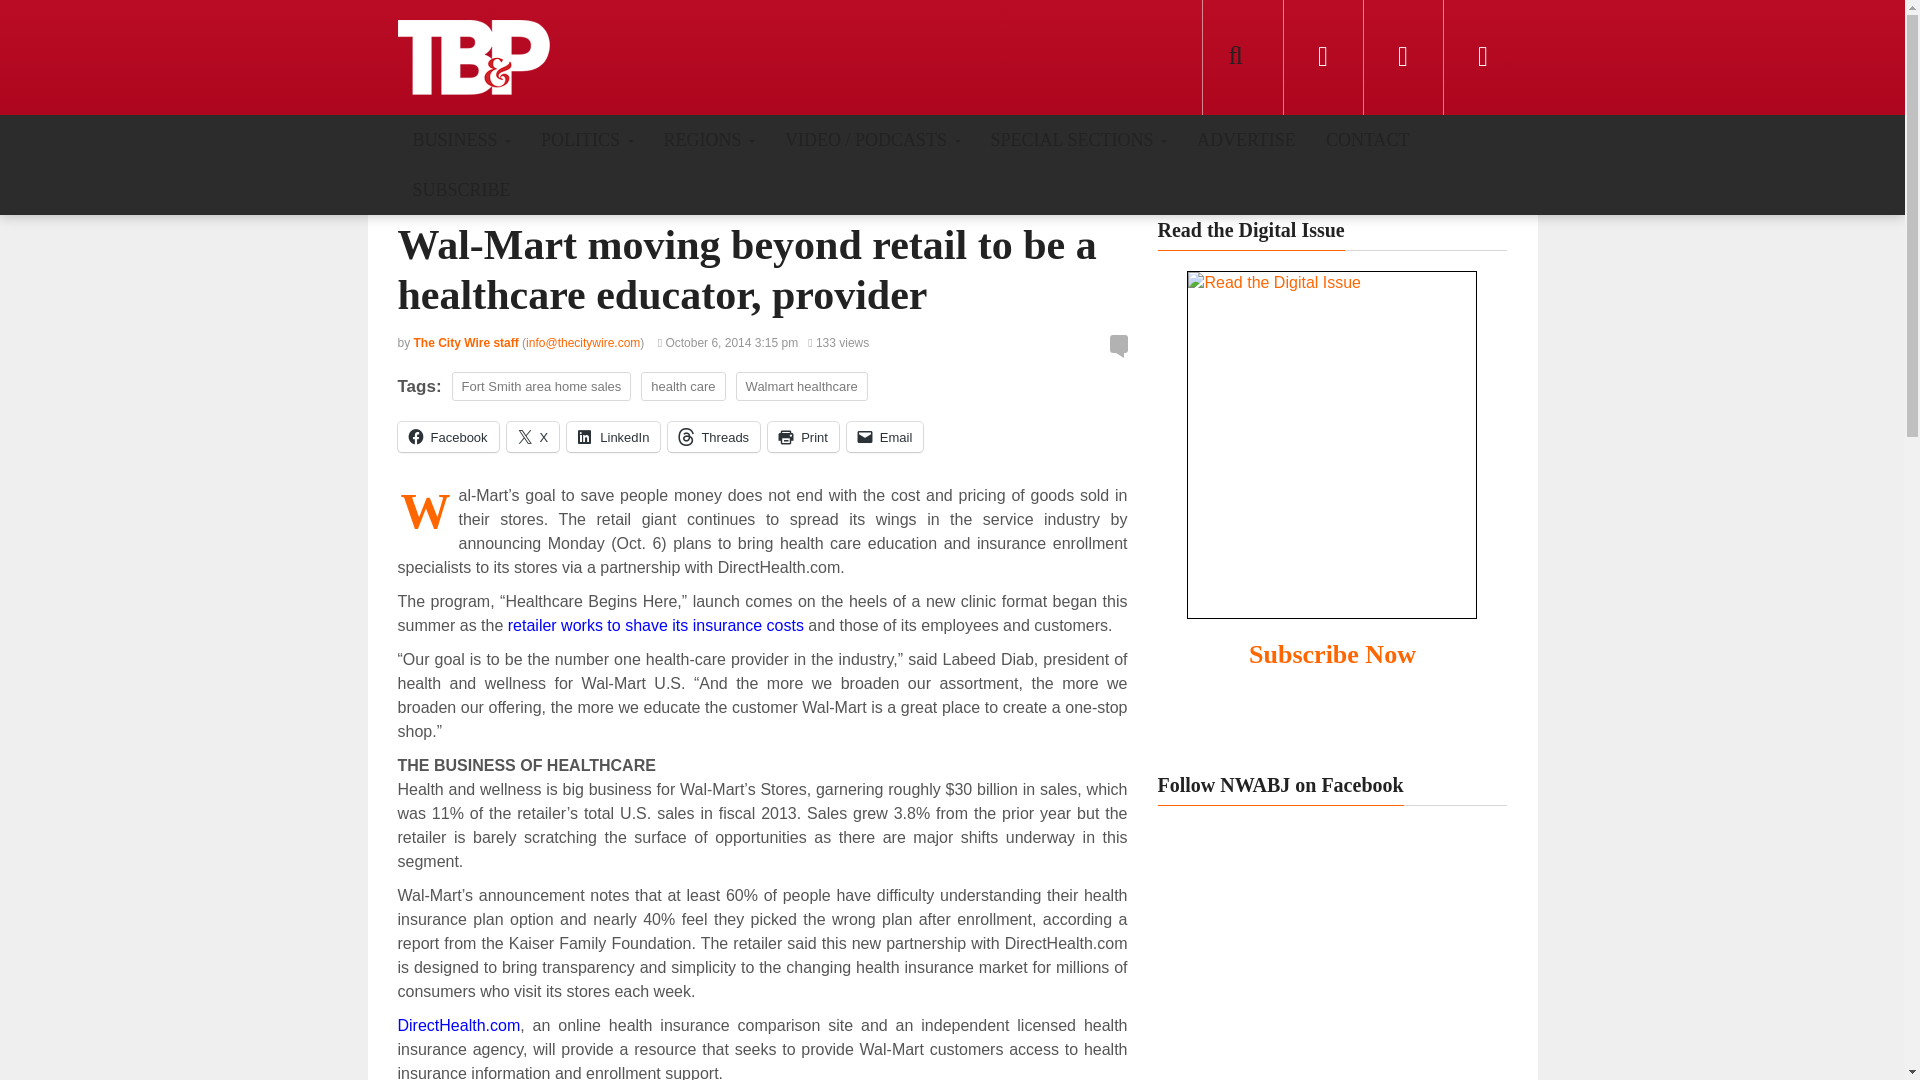 The height and width of the screenshot is (1080, 1920). I want to click on Click to share on Facebook, so click(448, 437).